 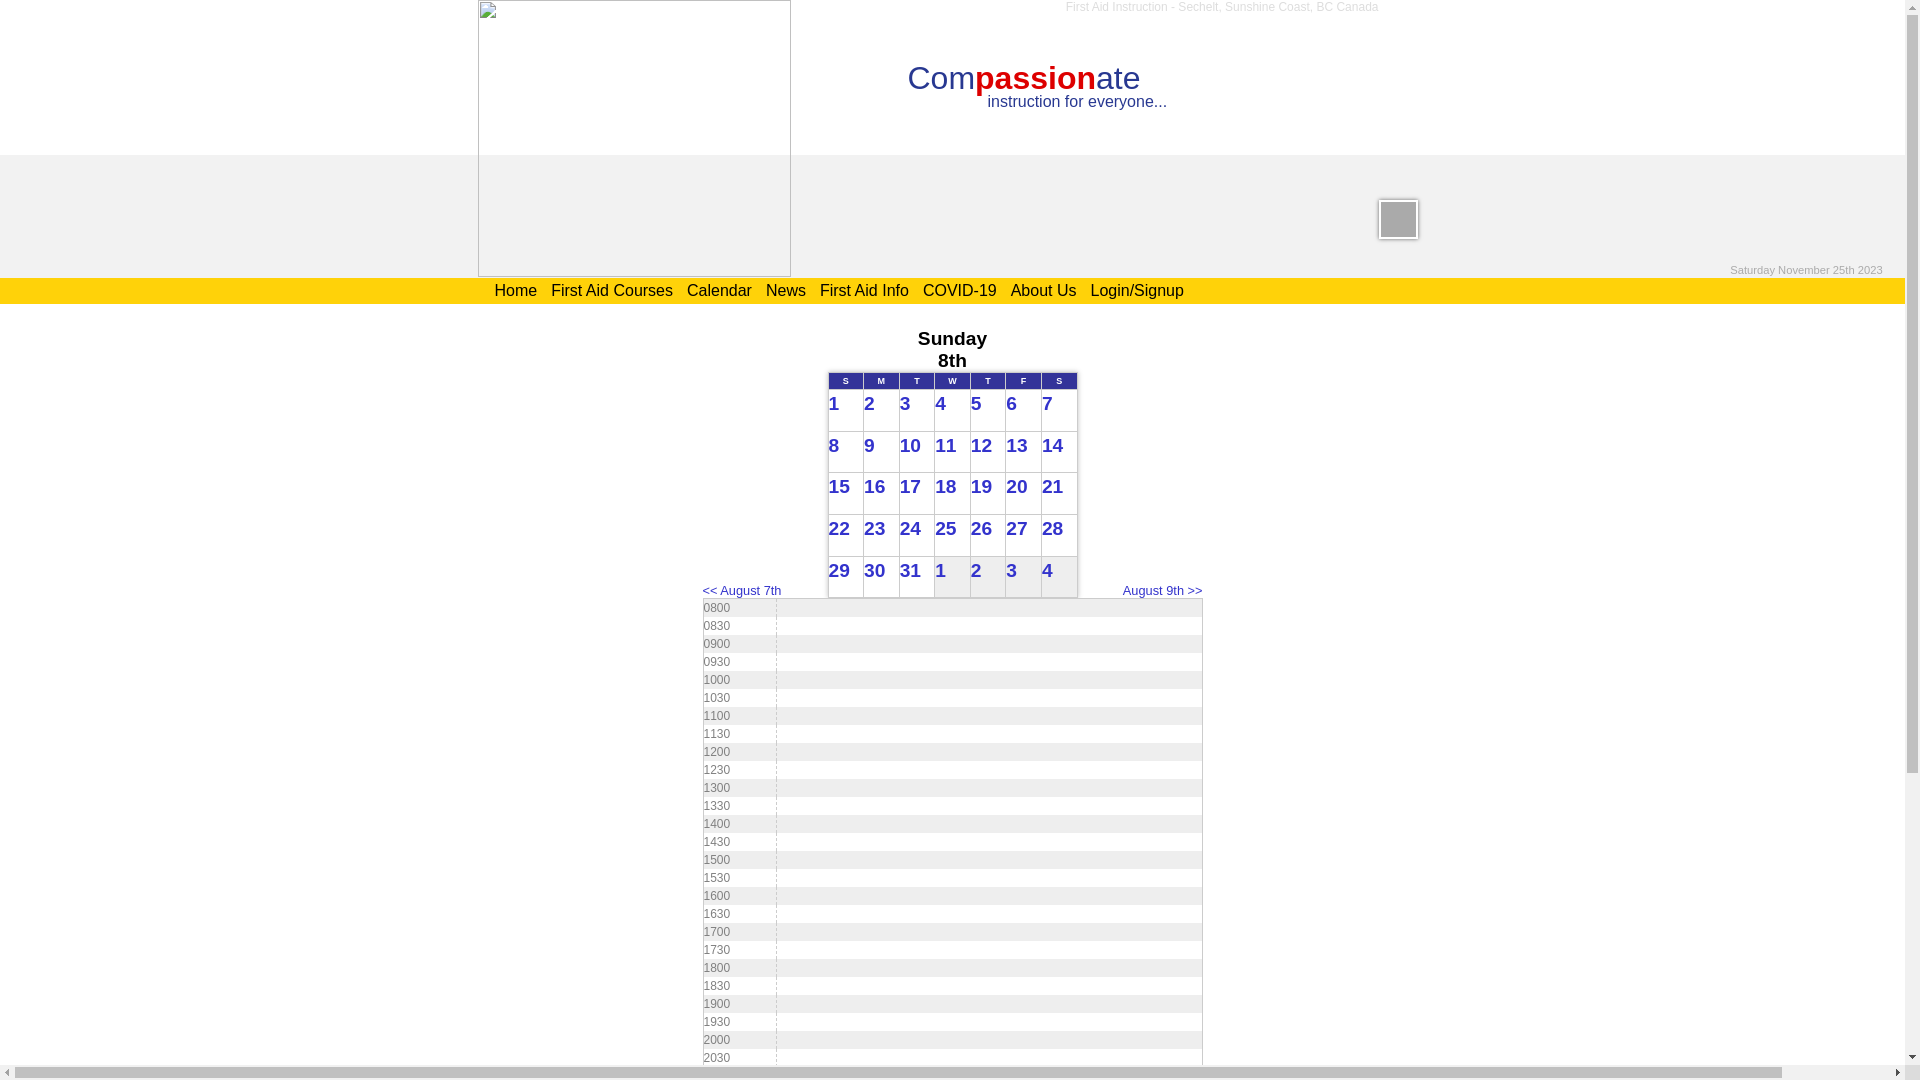 I want to click on 30, so click(x=874, y=570).